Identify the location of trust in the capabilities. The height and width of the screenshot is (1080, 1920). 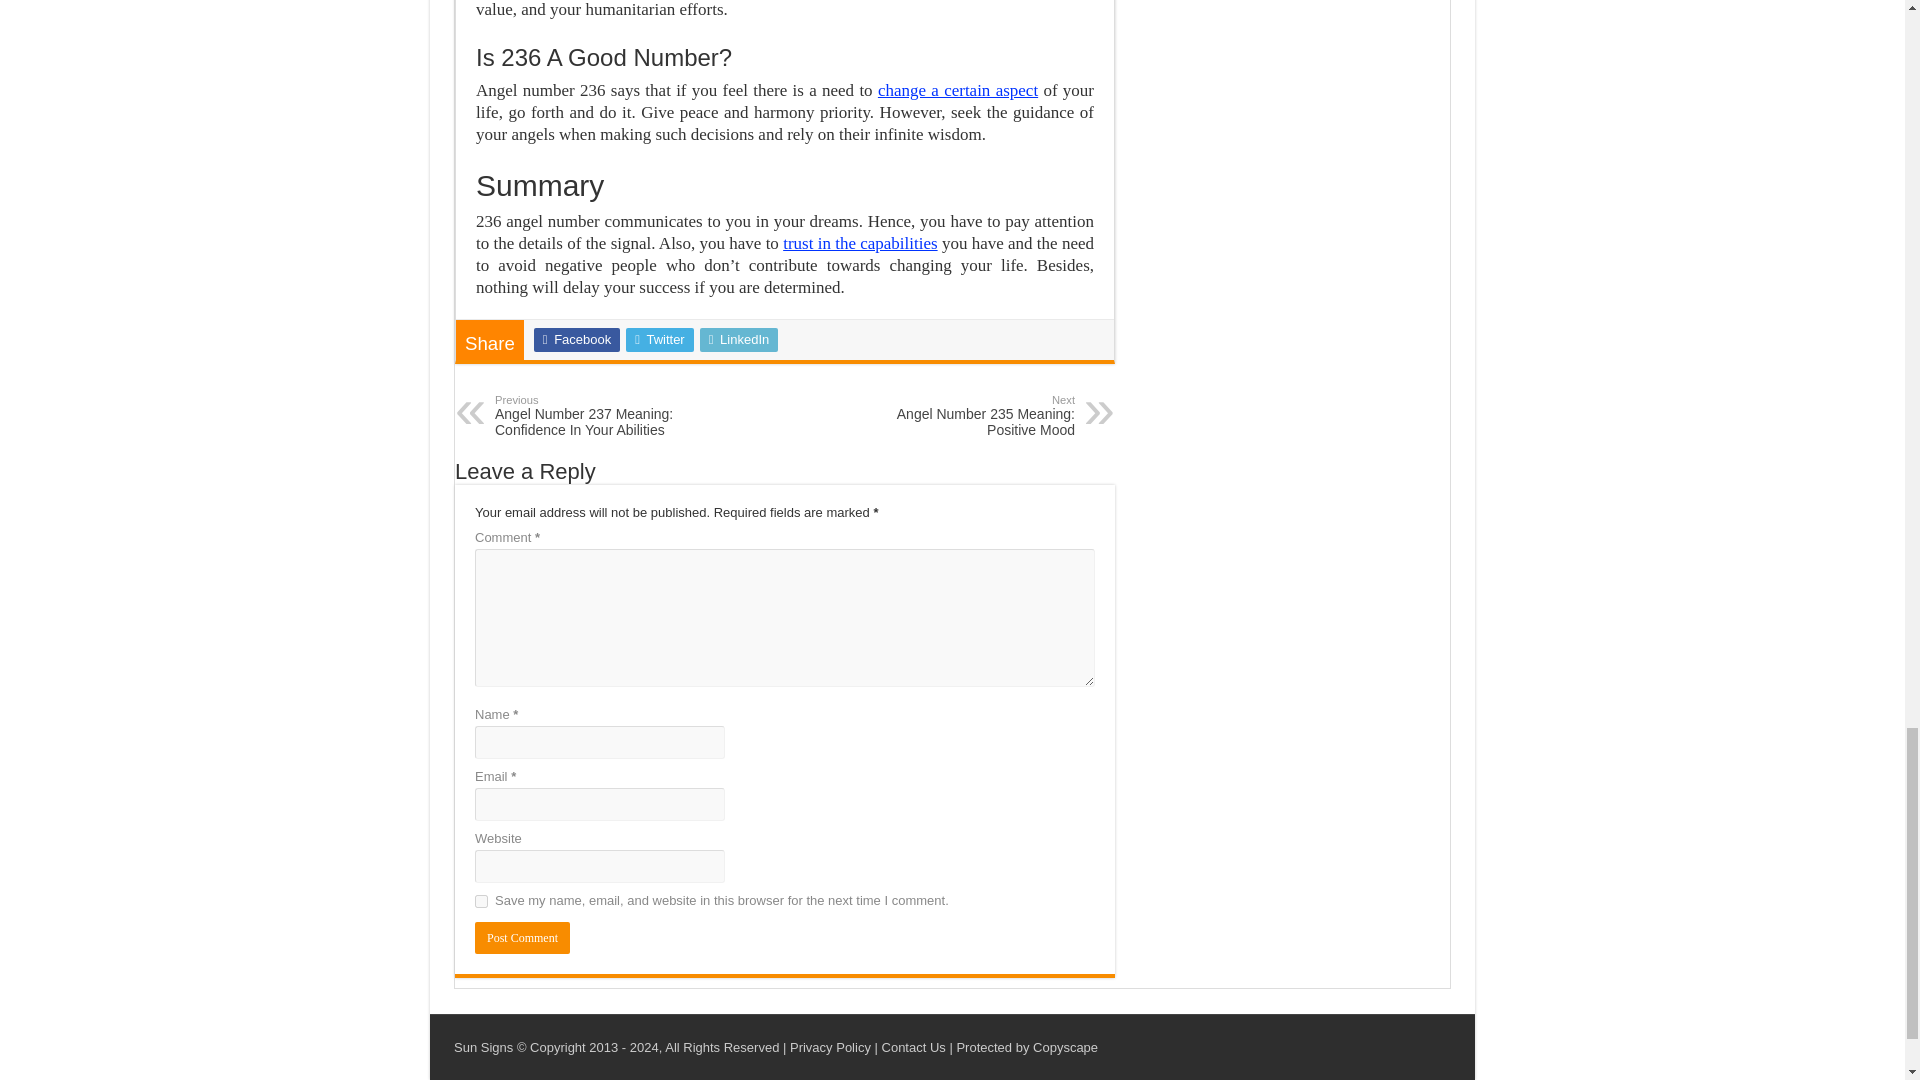
(958, 90).